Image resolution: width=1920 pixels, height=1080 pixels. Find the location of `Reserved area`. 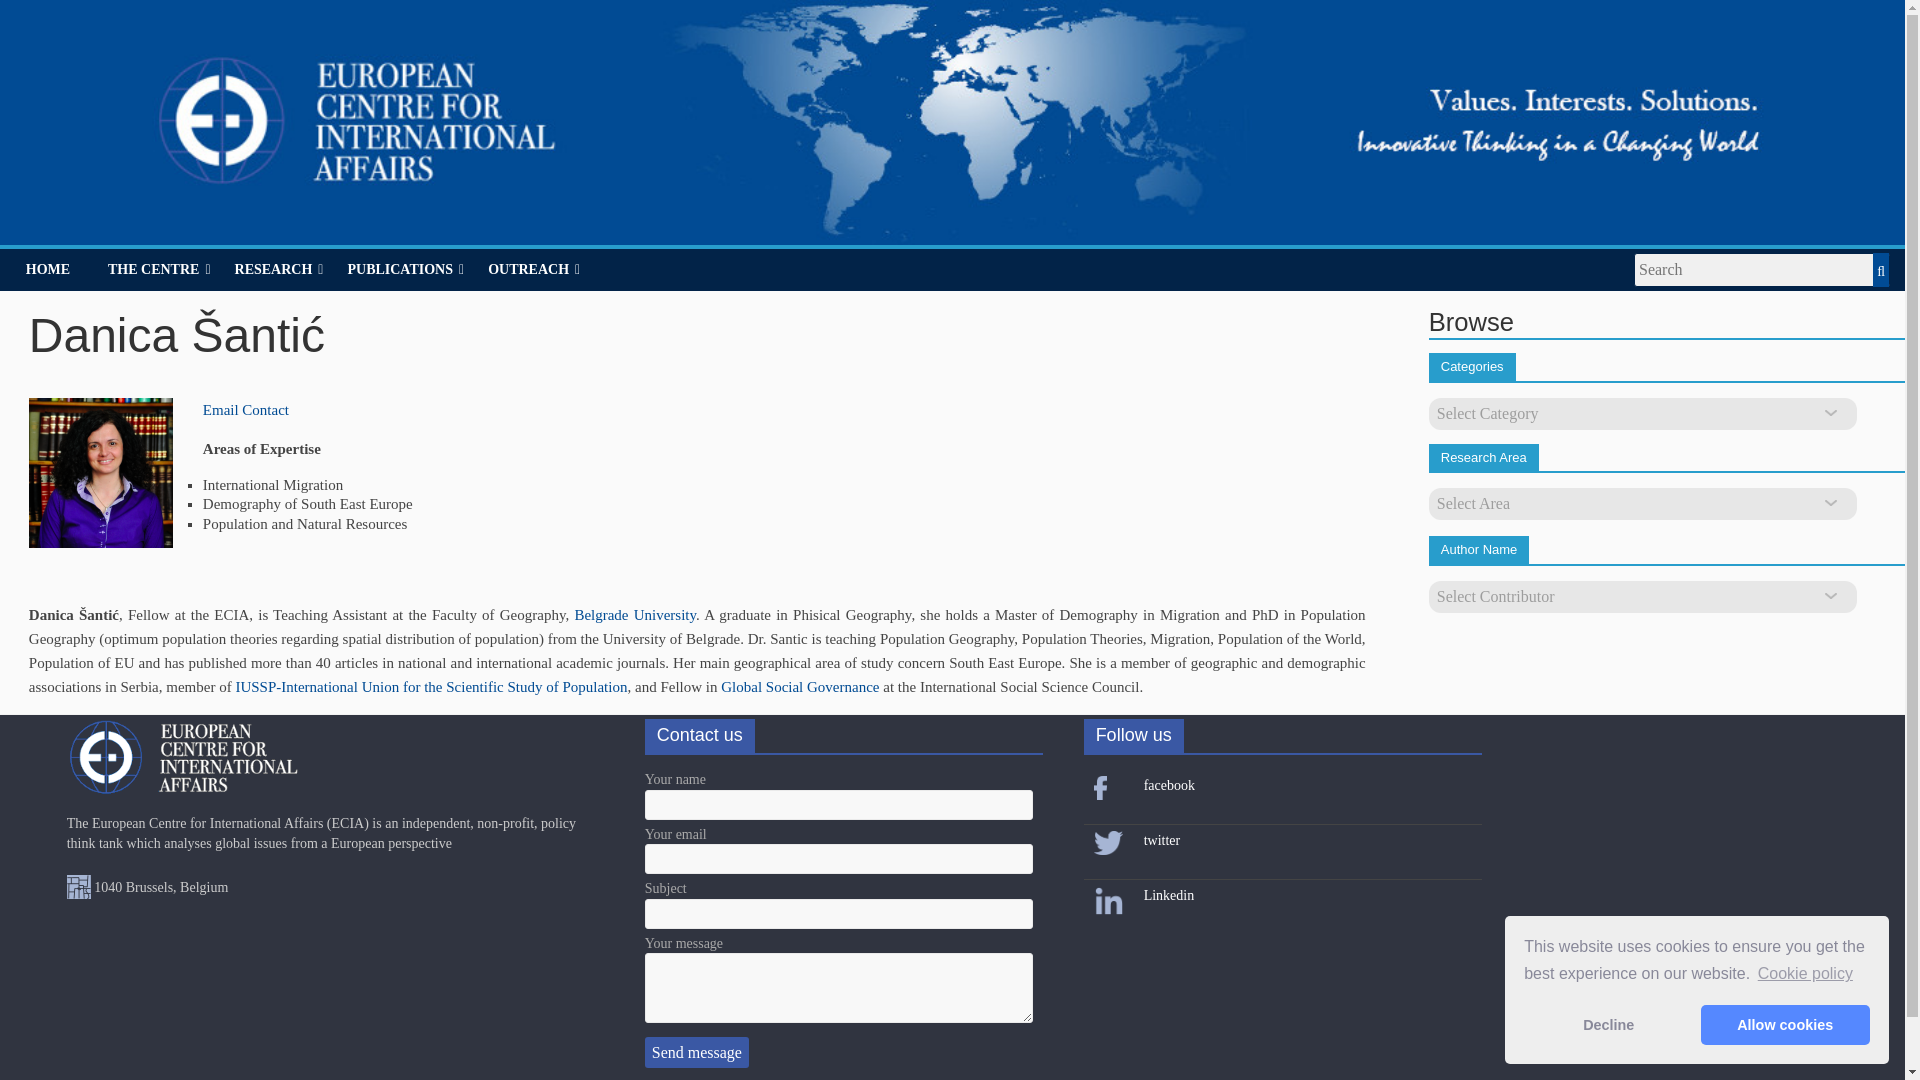

Reserved area is located at coordinates (870, 1079).